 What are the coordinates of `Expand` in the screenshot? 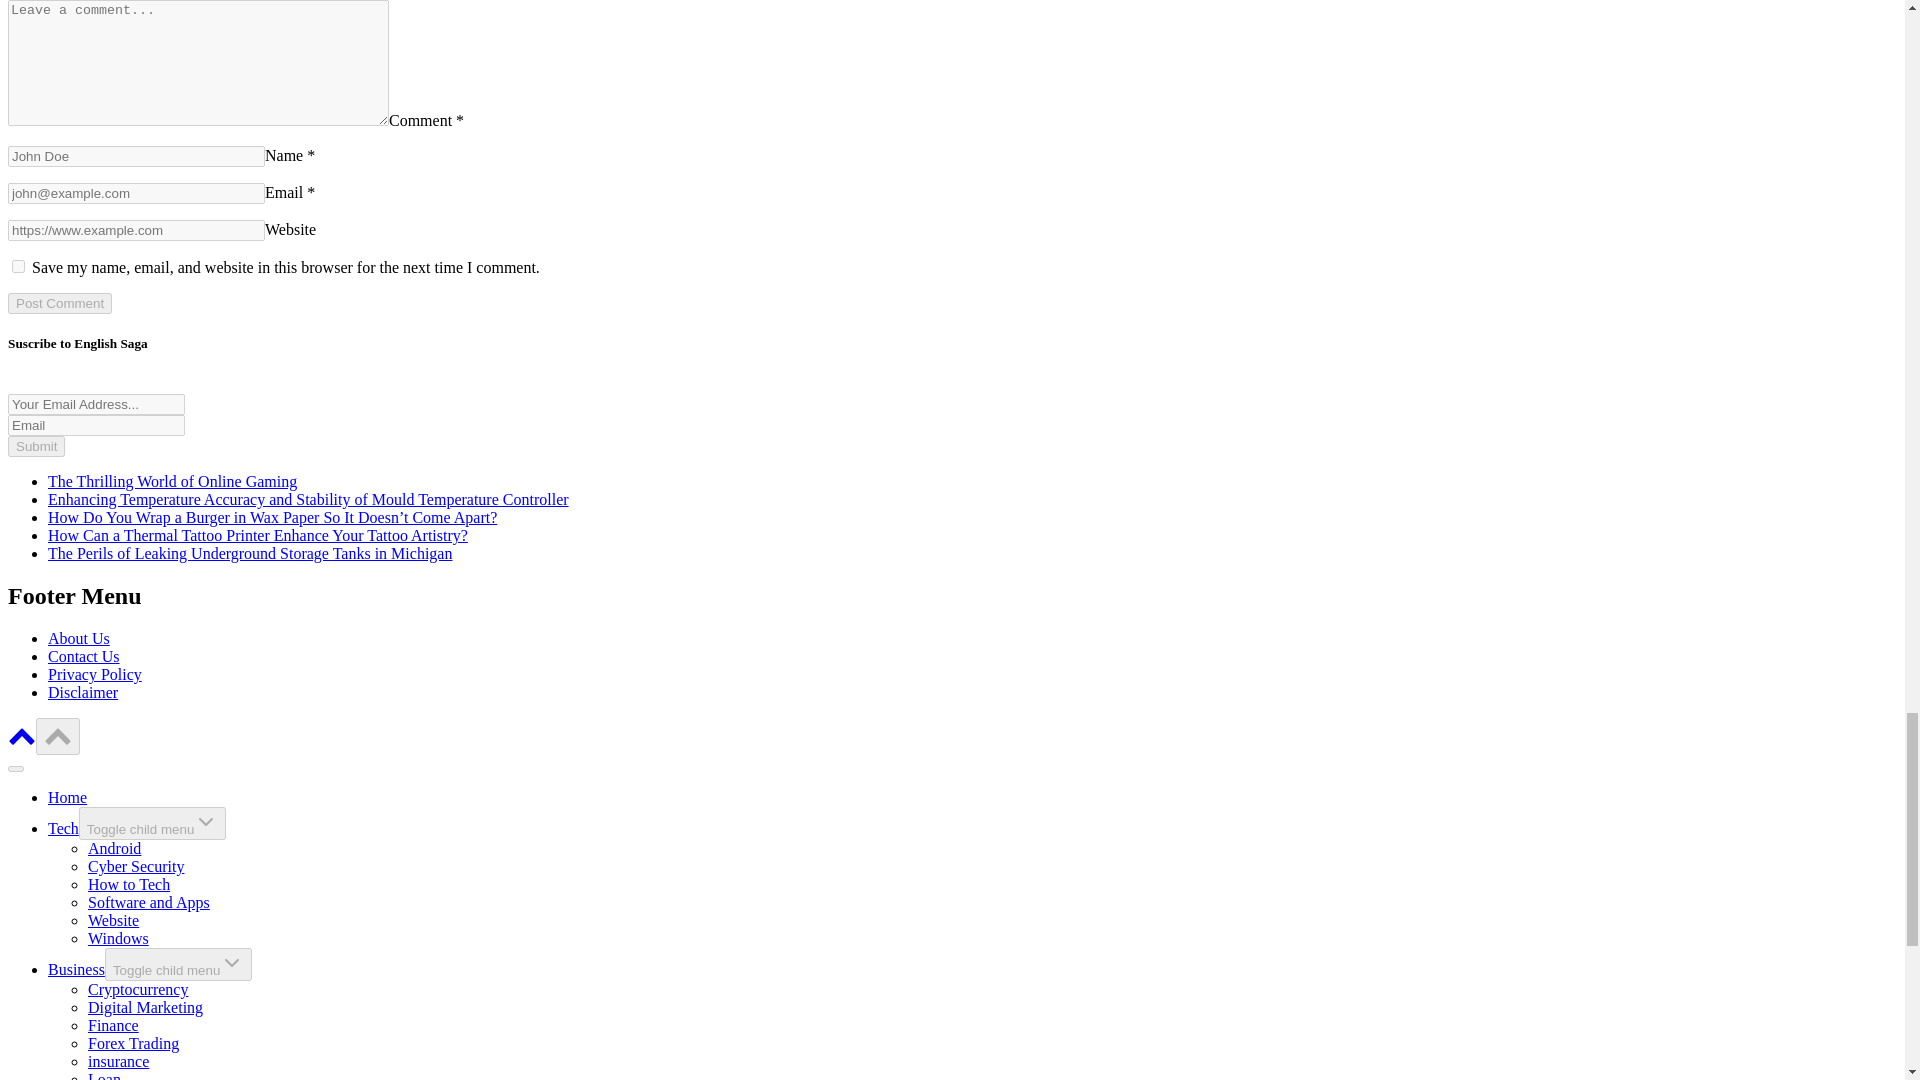 It's located at (232, 963).